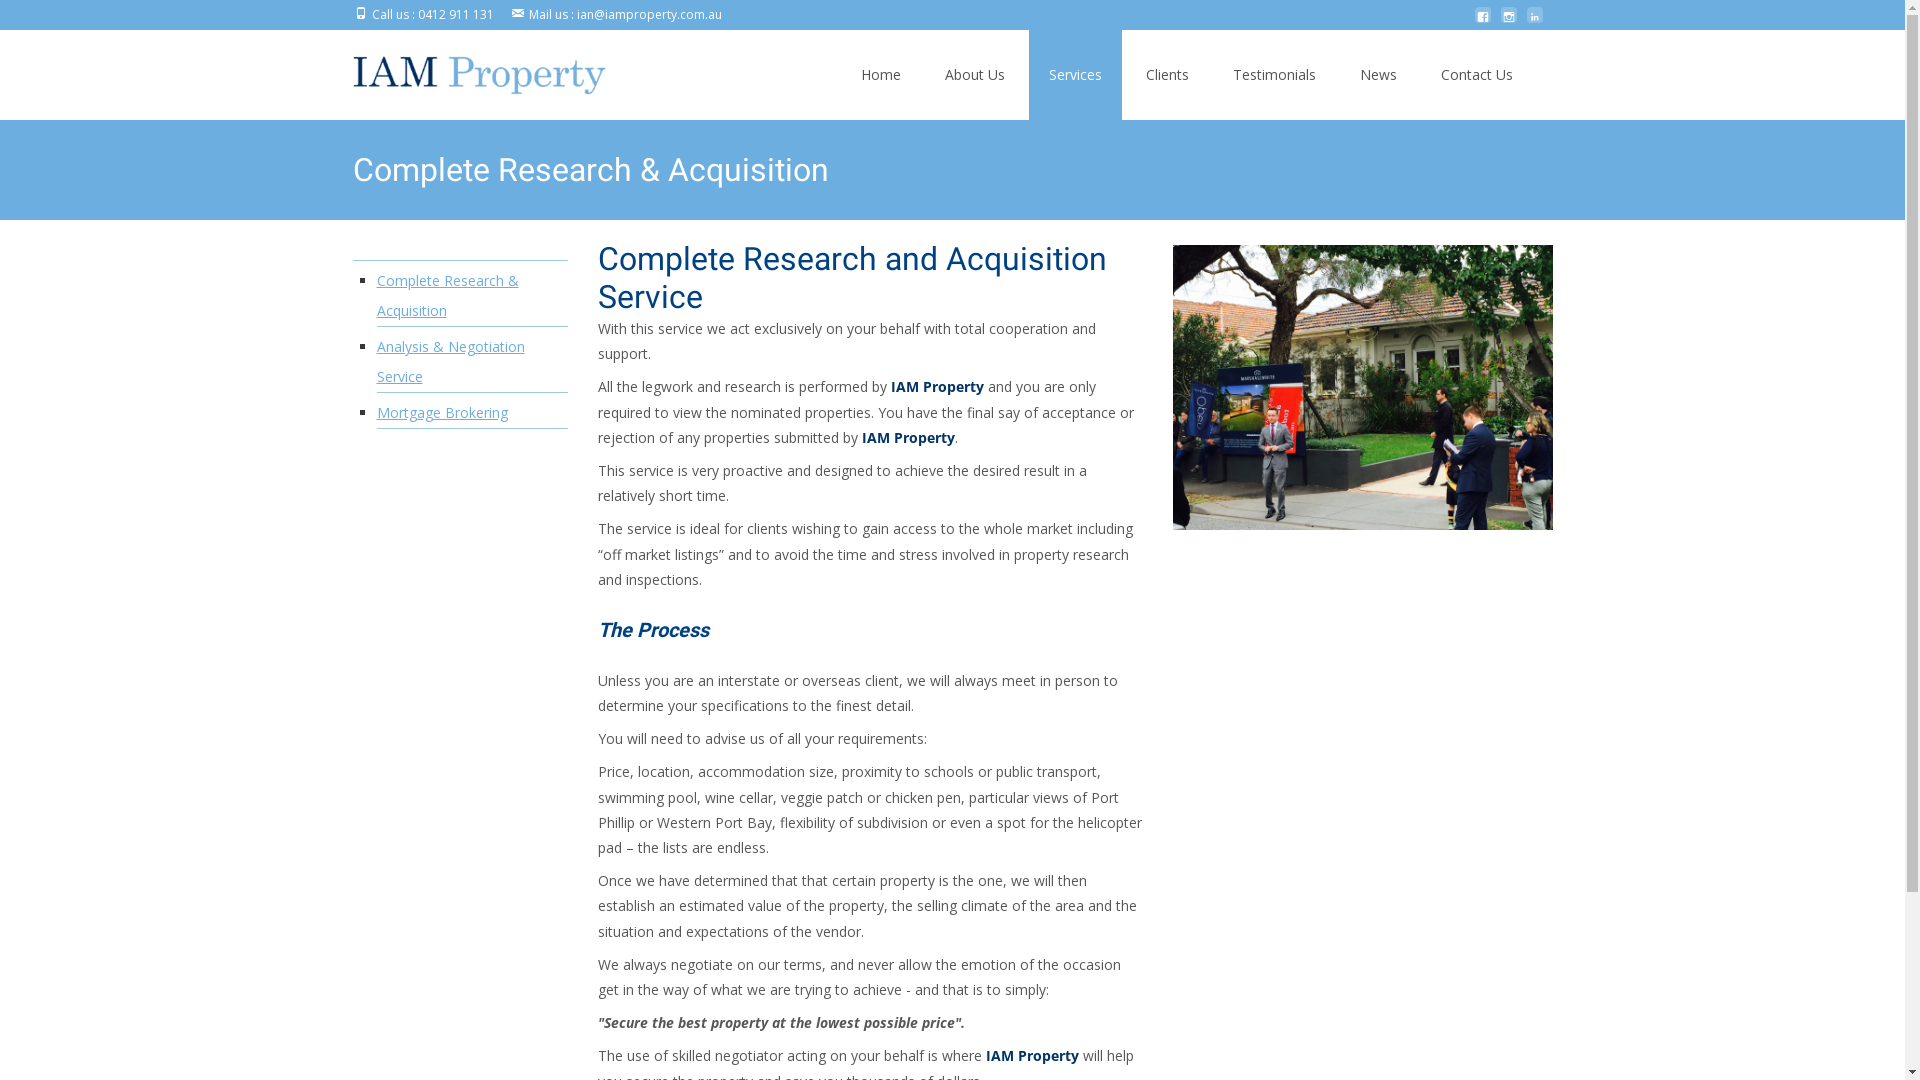 Image resolution: width=1920 pixels, height=1080 pixels. Describe the element at coordinates (1482, 22) in the screenshot. I see `facebook` at that location.